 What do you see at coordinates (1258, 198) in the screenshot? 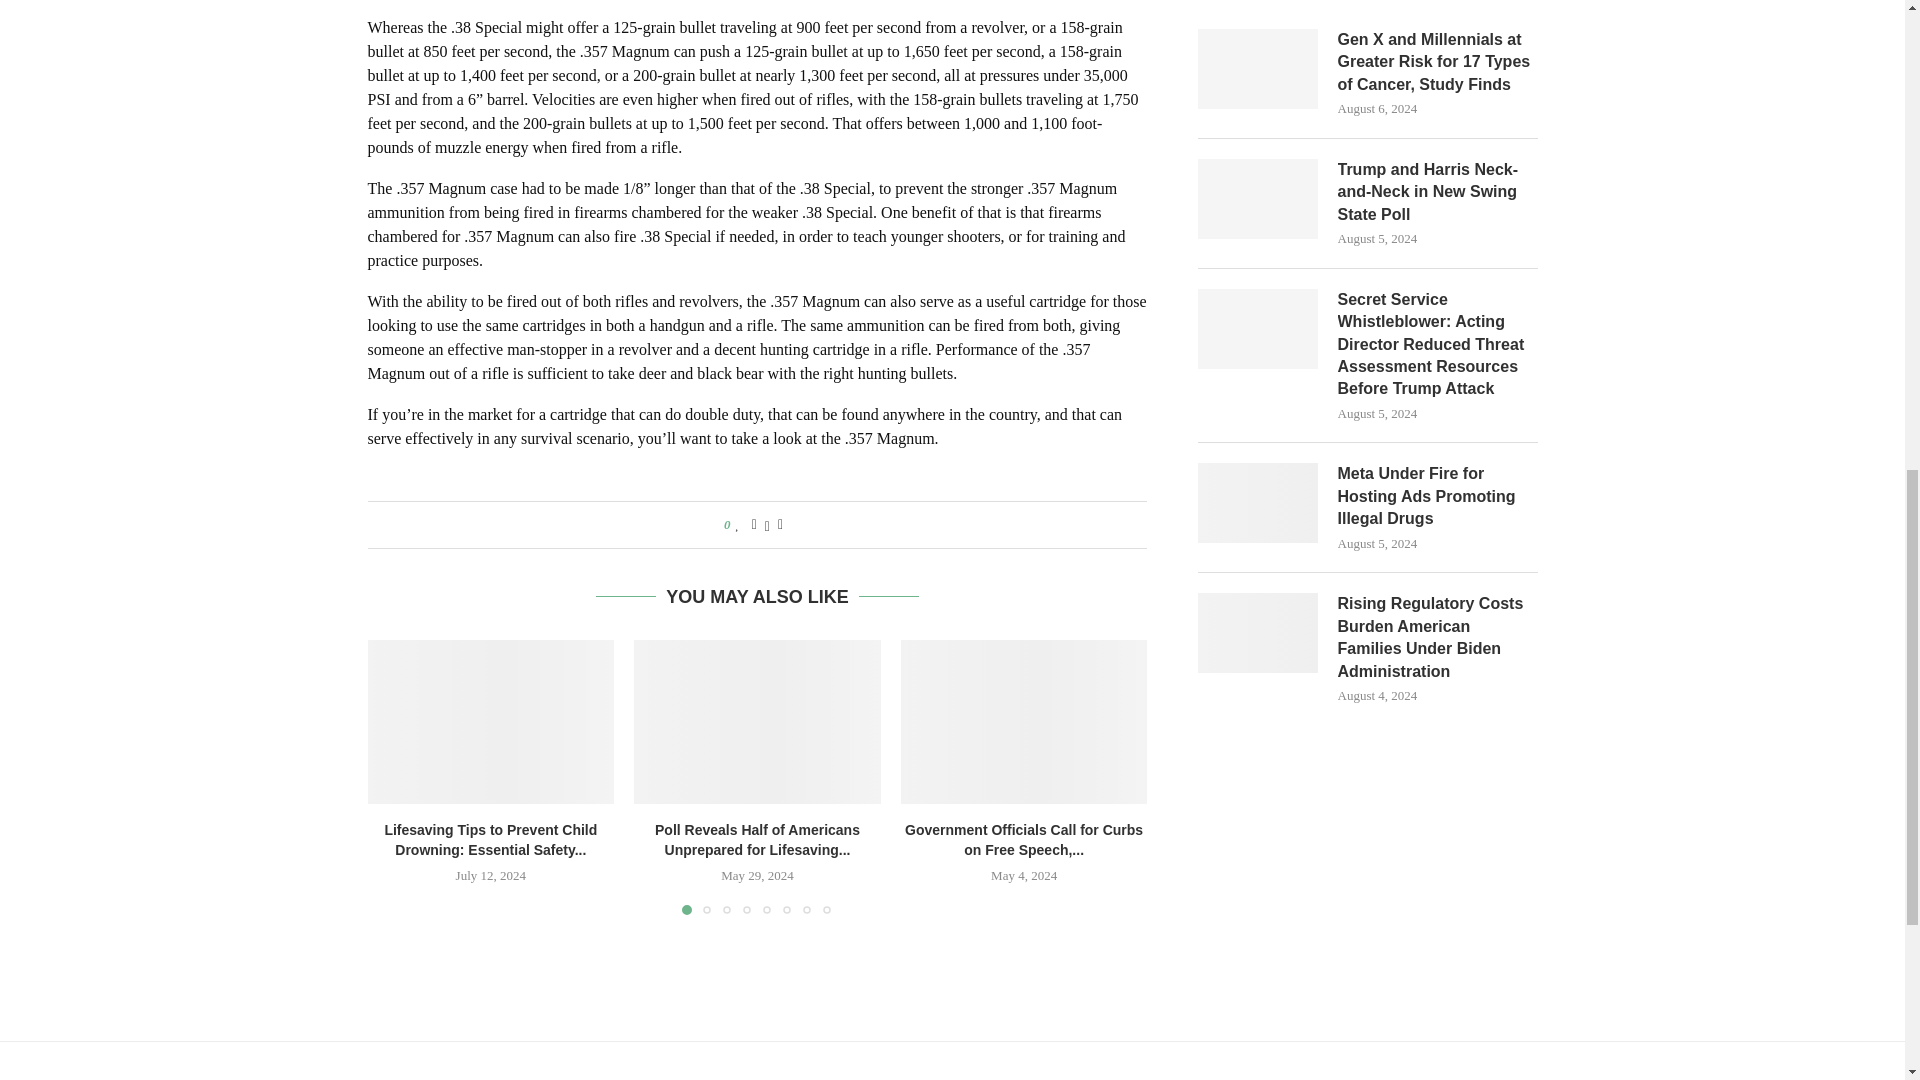
I see `Trump and Harris Neck-and-Neck in New Swing State Poll` at bounding box center [1258, 198].